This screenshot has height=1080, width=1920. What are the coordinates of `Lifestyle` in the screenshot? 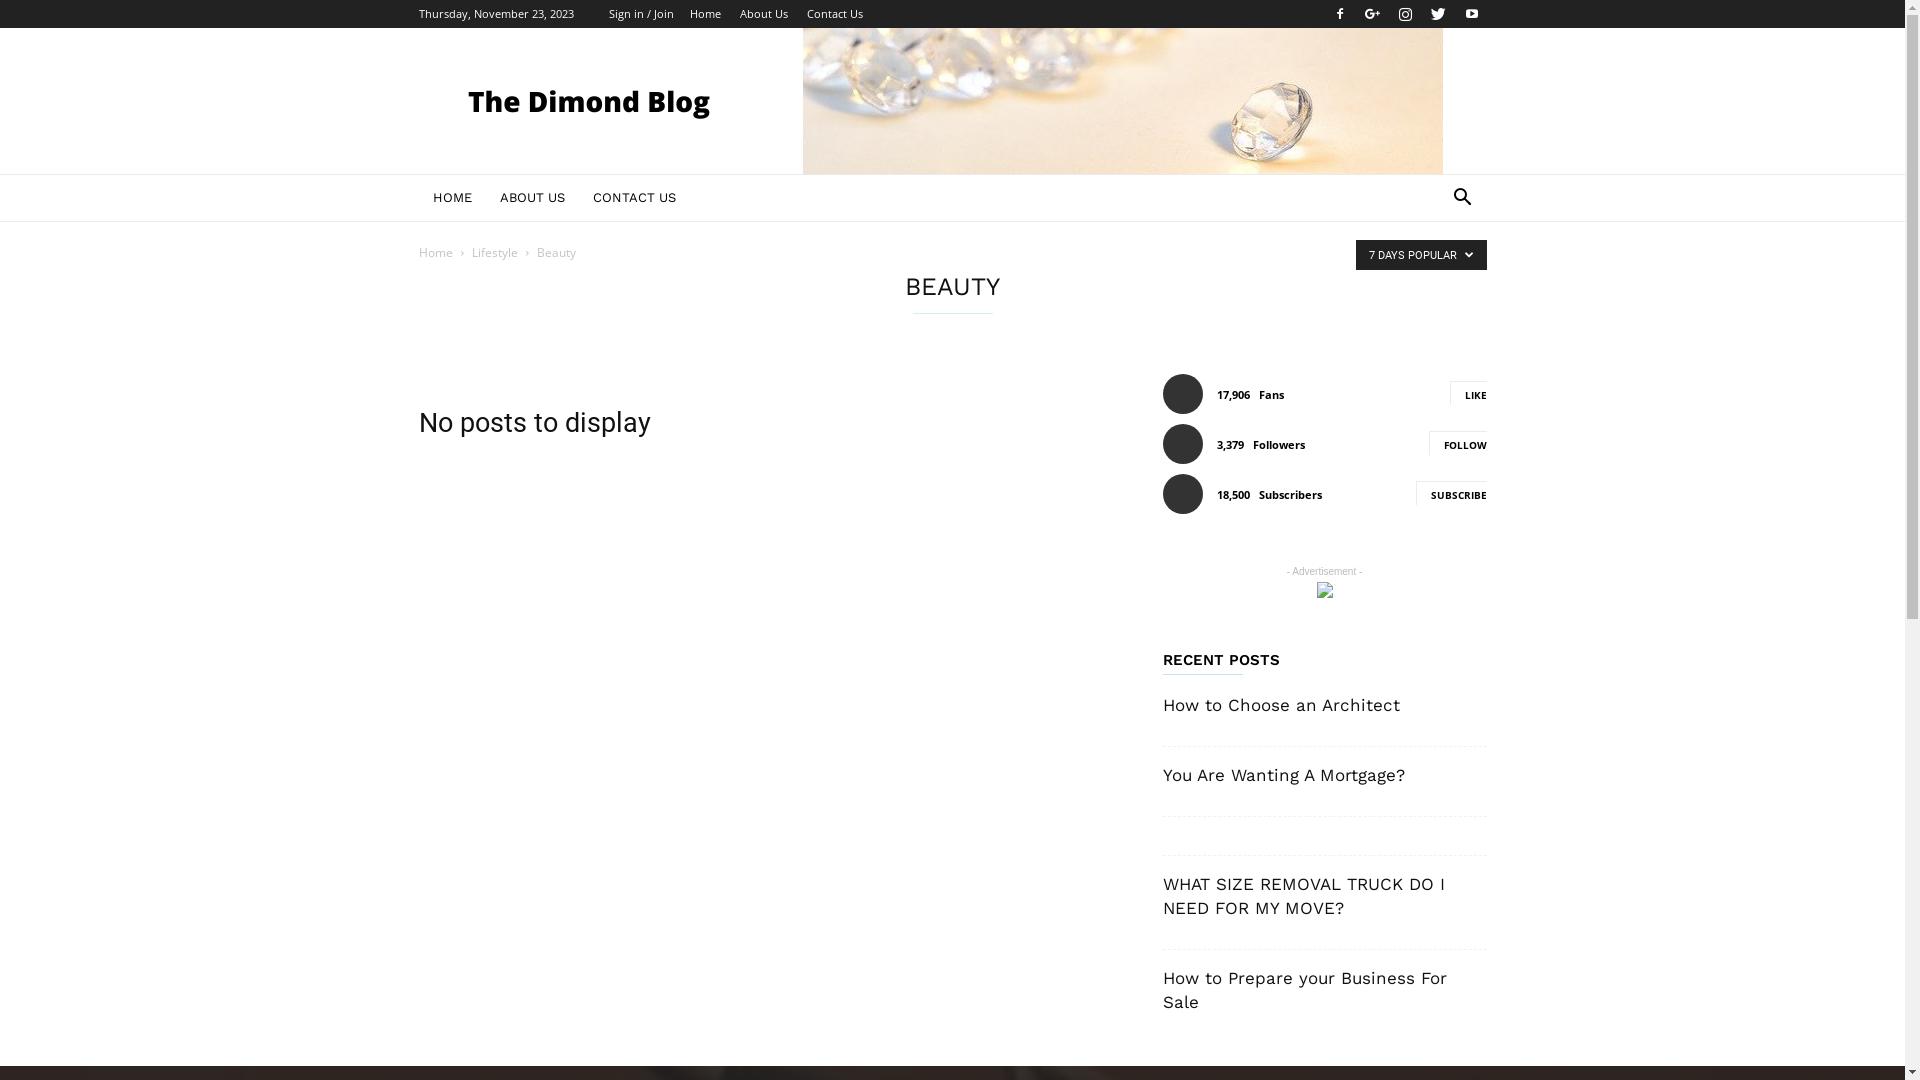 It's located at (495, 252).